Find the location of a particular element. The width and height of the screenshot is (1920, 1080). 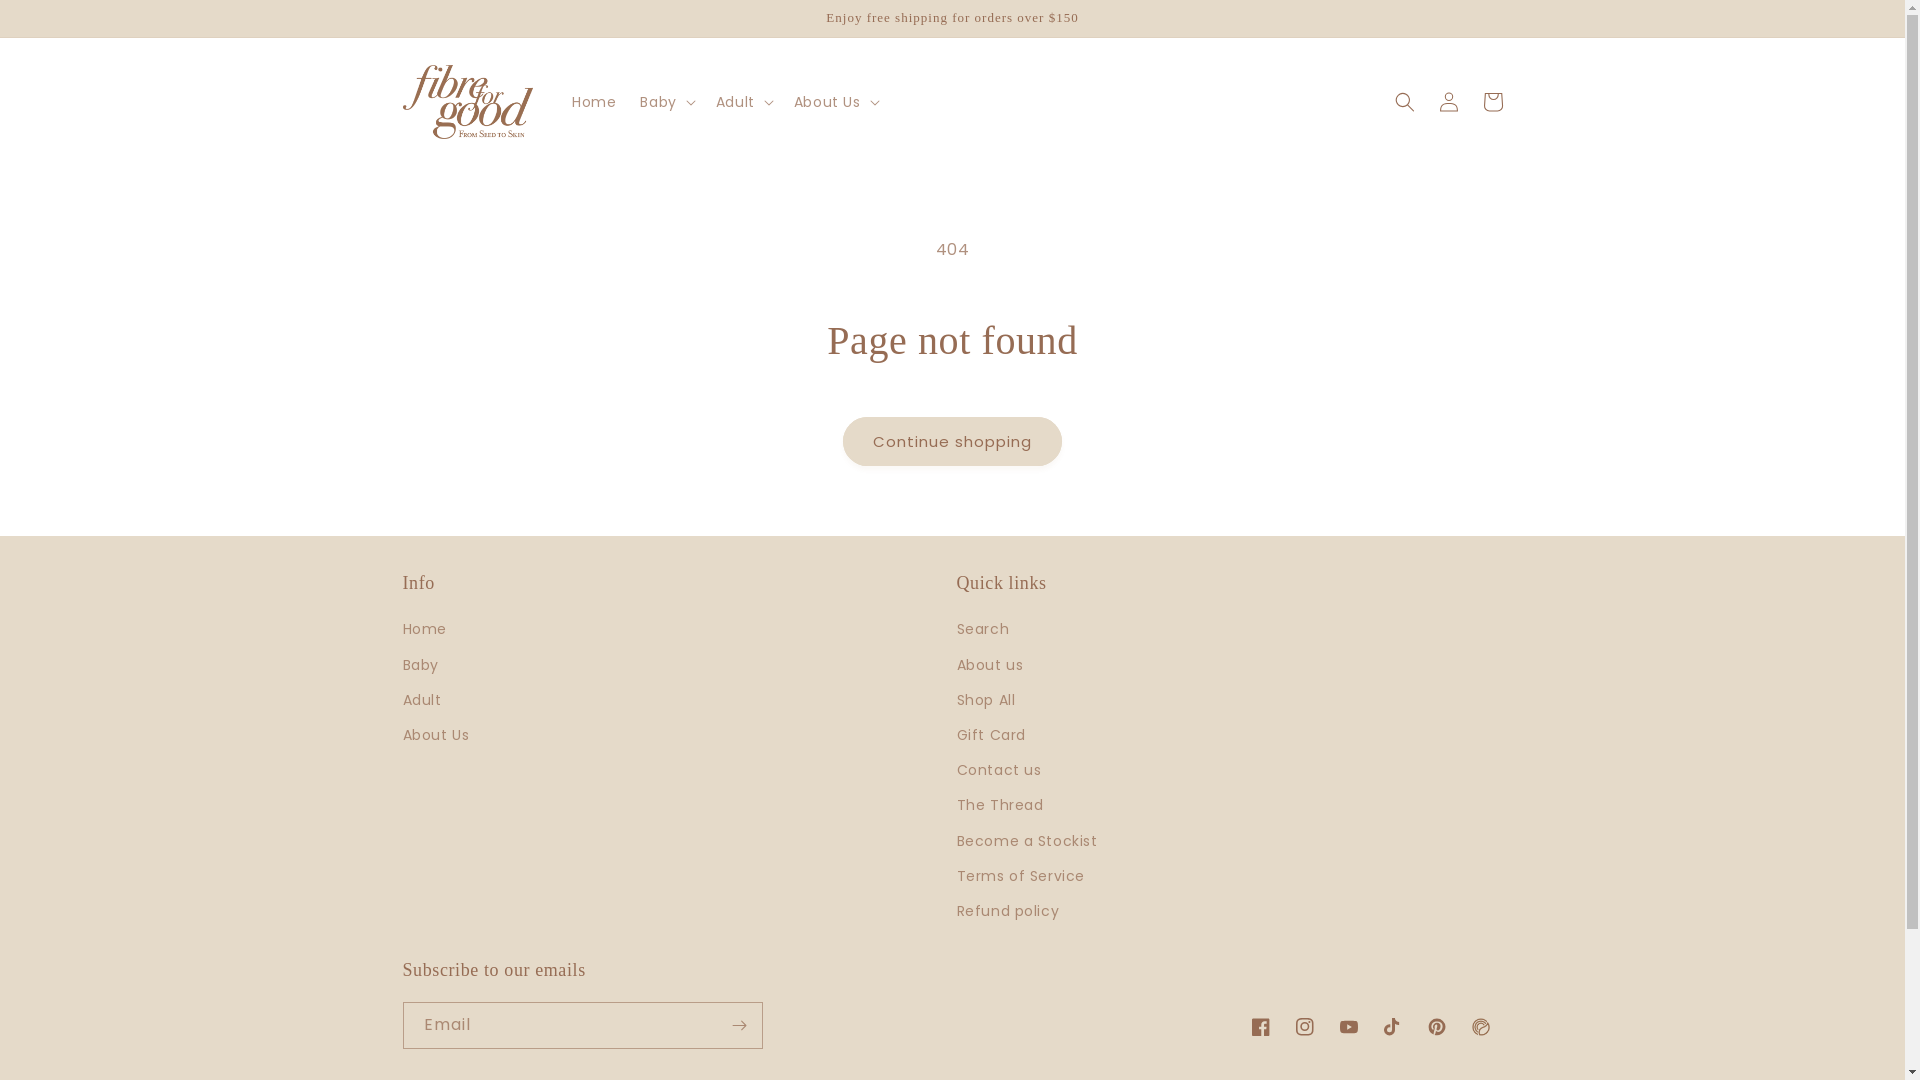

Home is located at coordinates (424, 632).